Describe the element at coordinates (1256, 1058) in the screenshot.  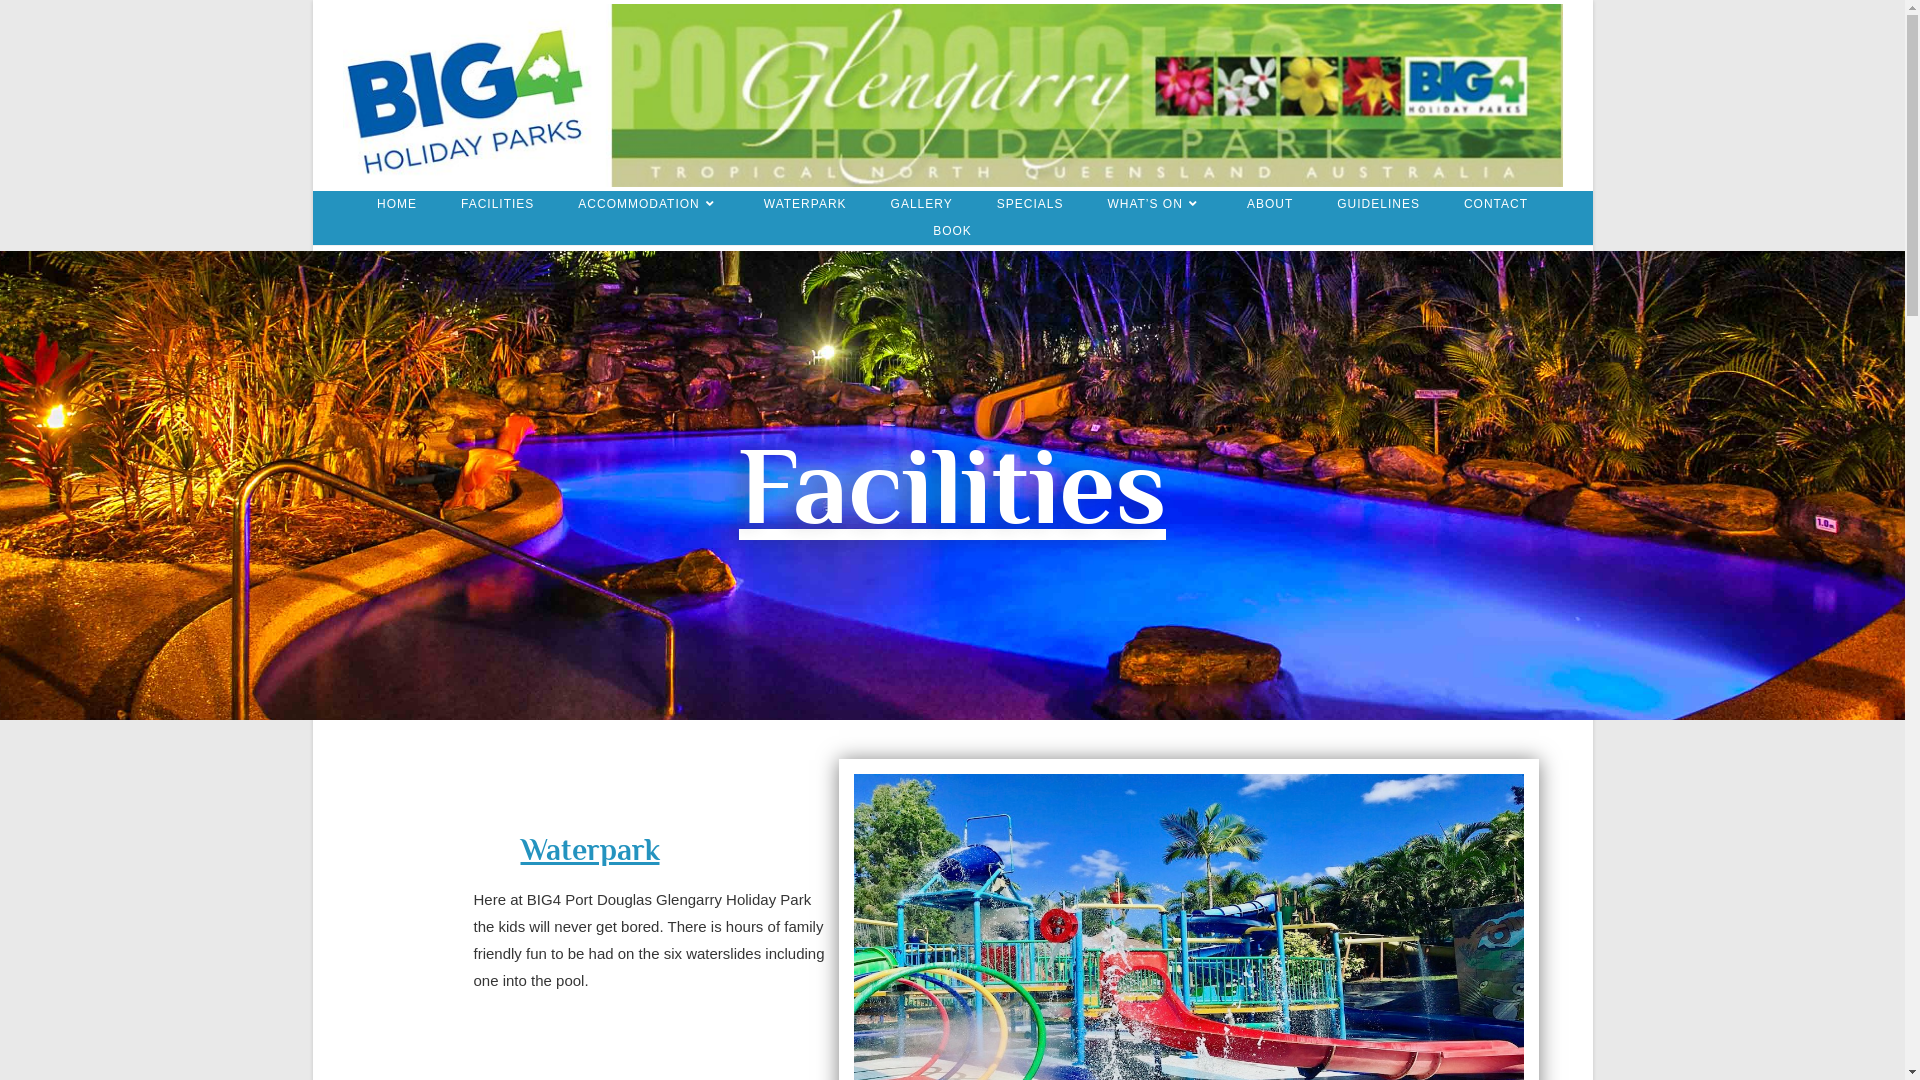
I see `About` at that location.